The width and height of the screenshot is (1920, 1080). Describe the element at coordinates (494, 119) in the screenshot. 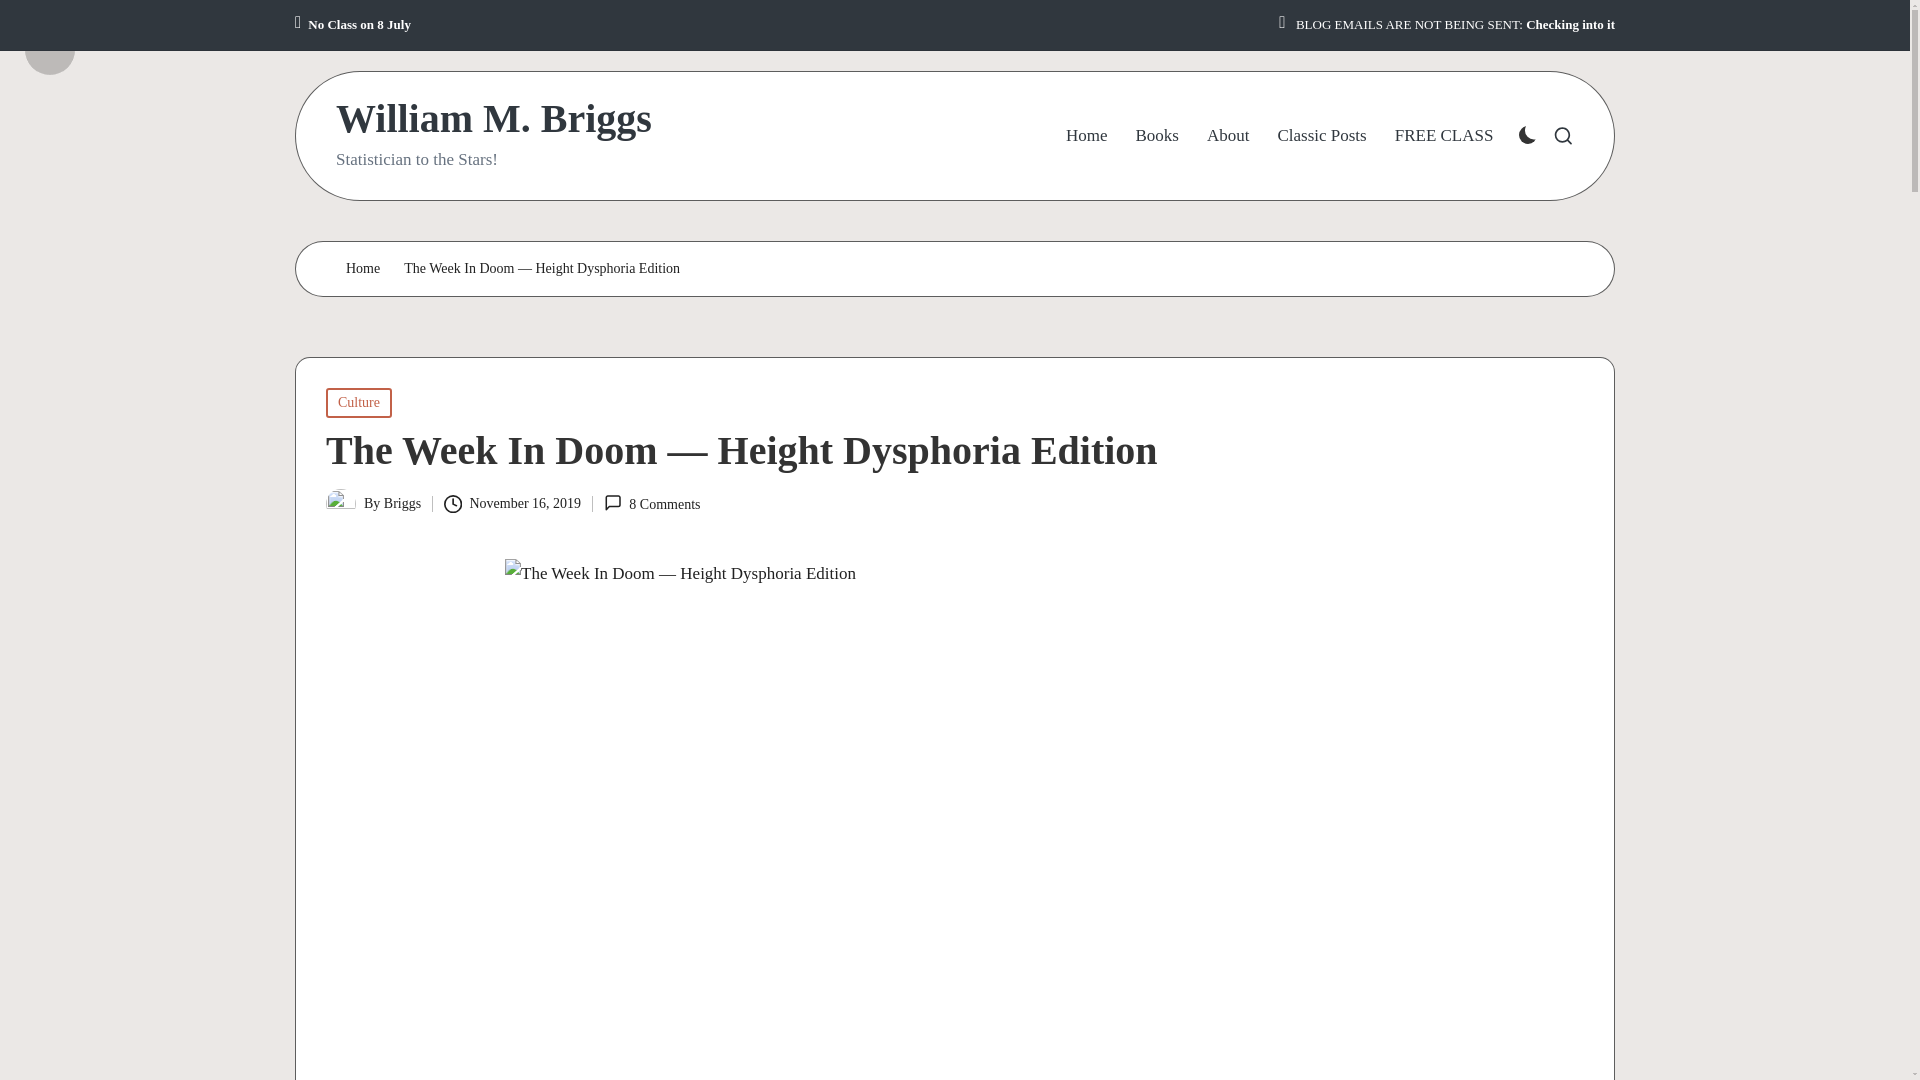

I see `William M. Briggs` at that location.